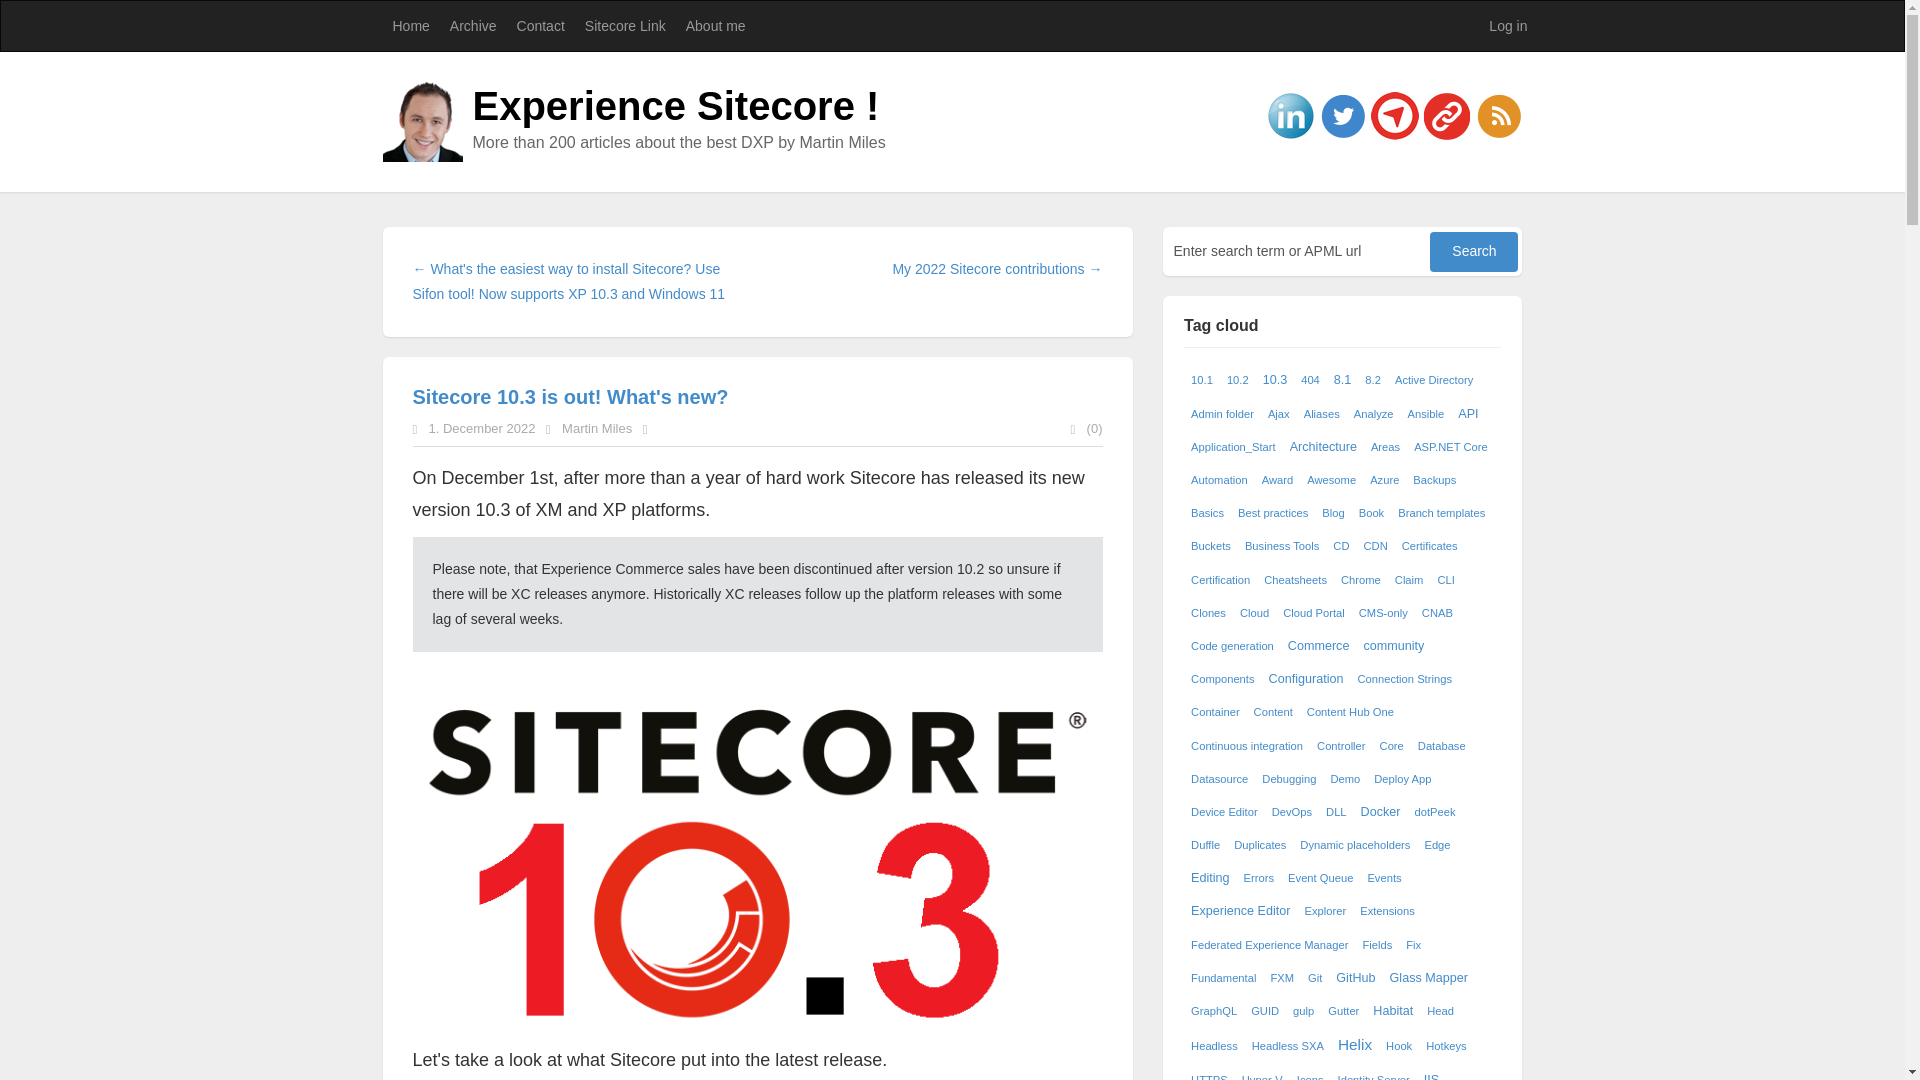 This screenshot has width=1920, height=1080. I want to click on Martin Miles, so click(596, 428).